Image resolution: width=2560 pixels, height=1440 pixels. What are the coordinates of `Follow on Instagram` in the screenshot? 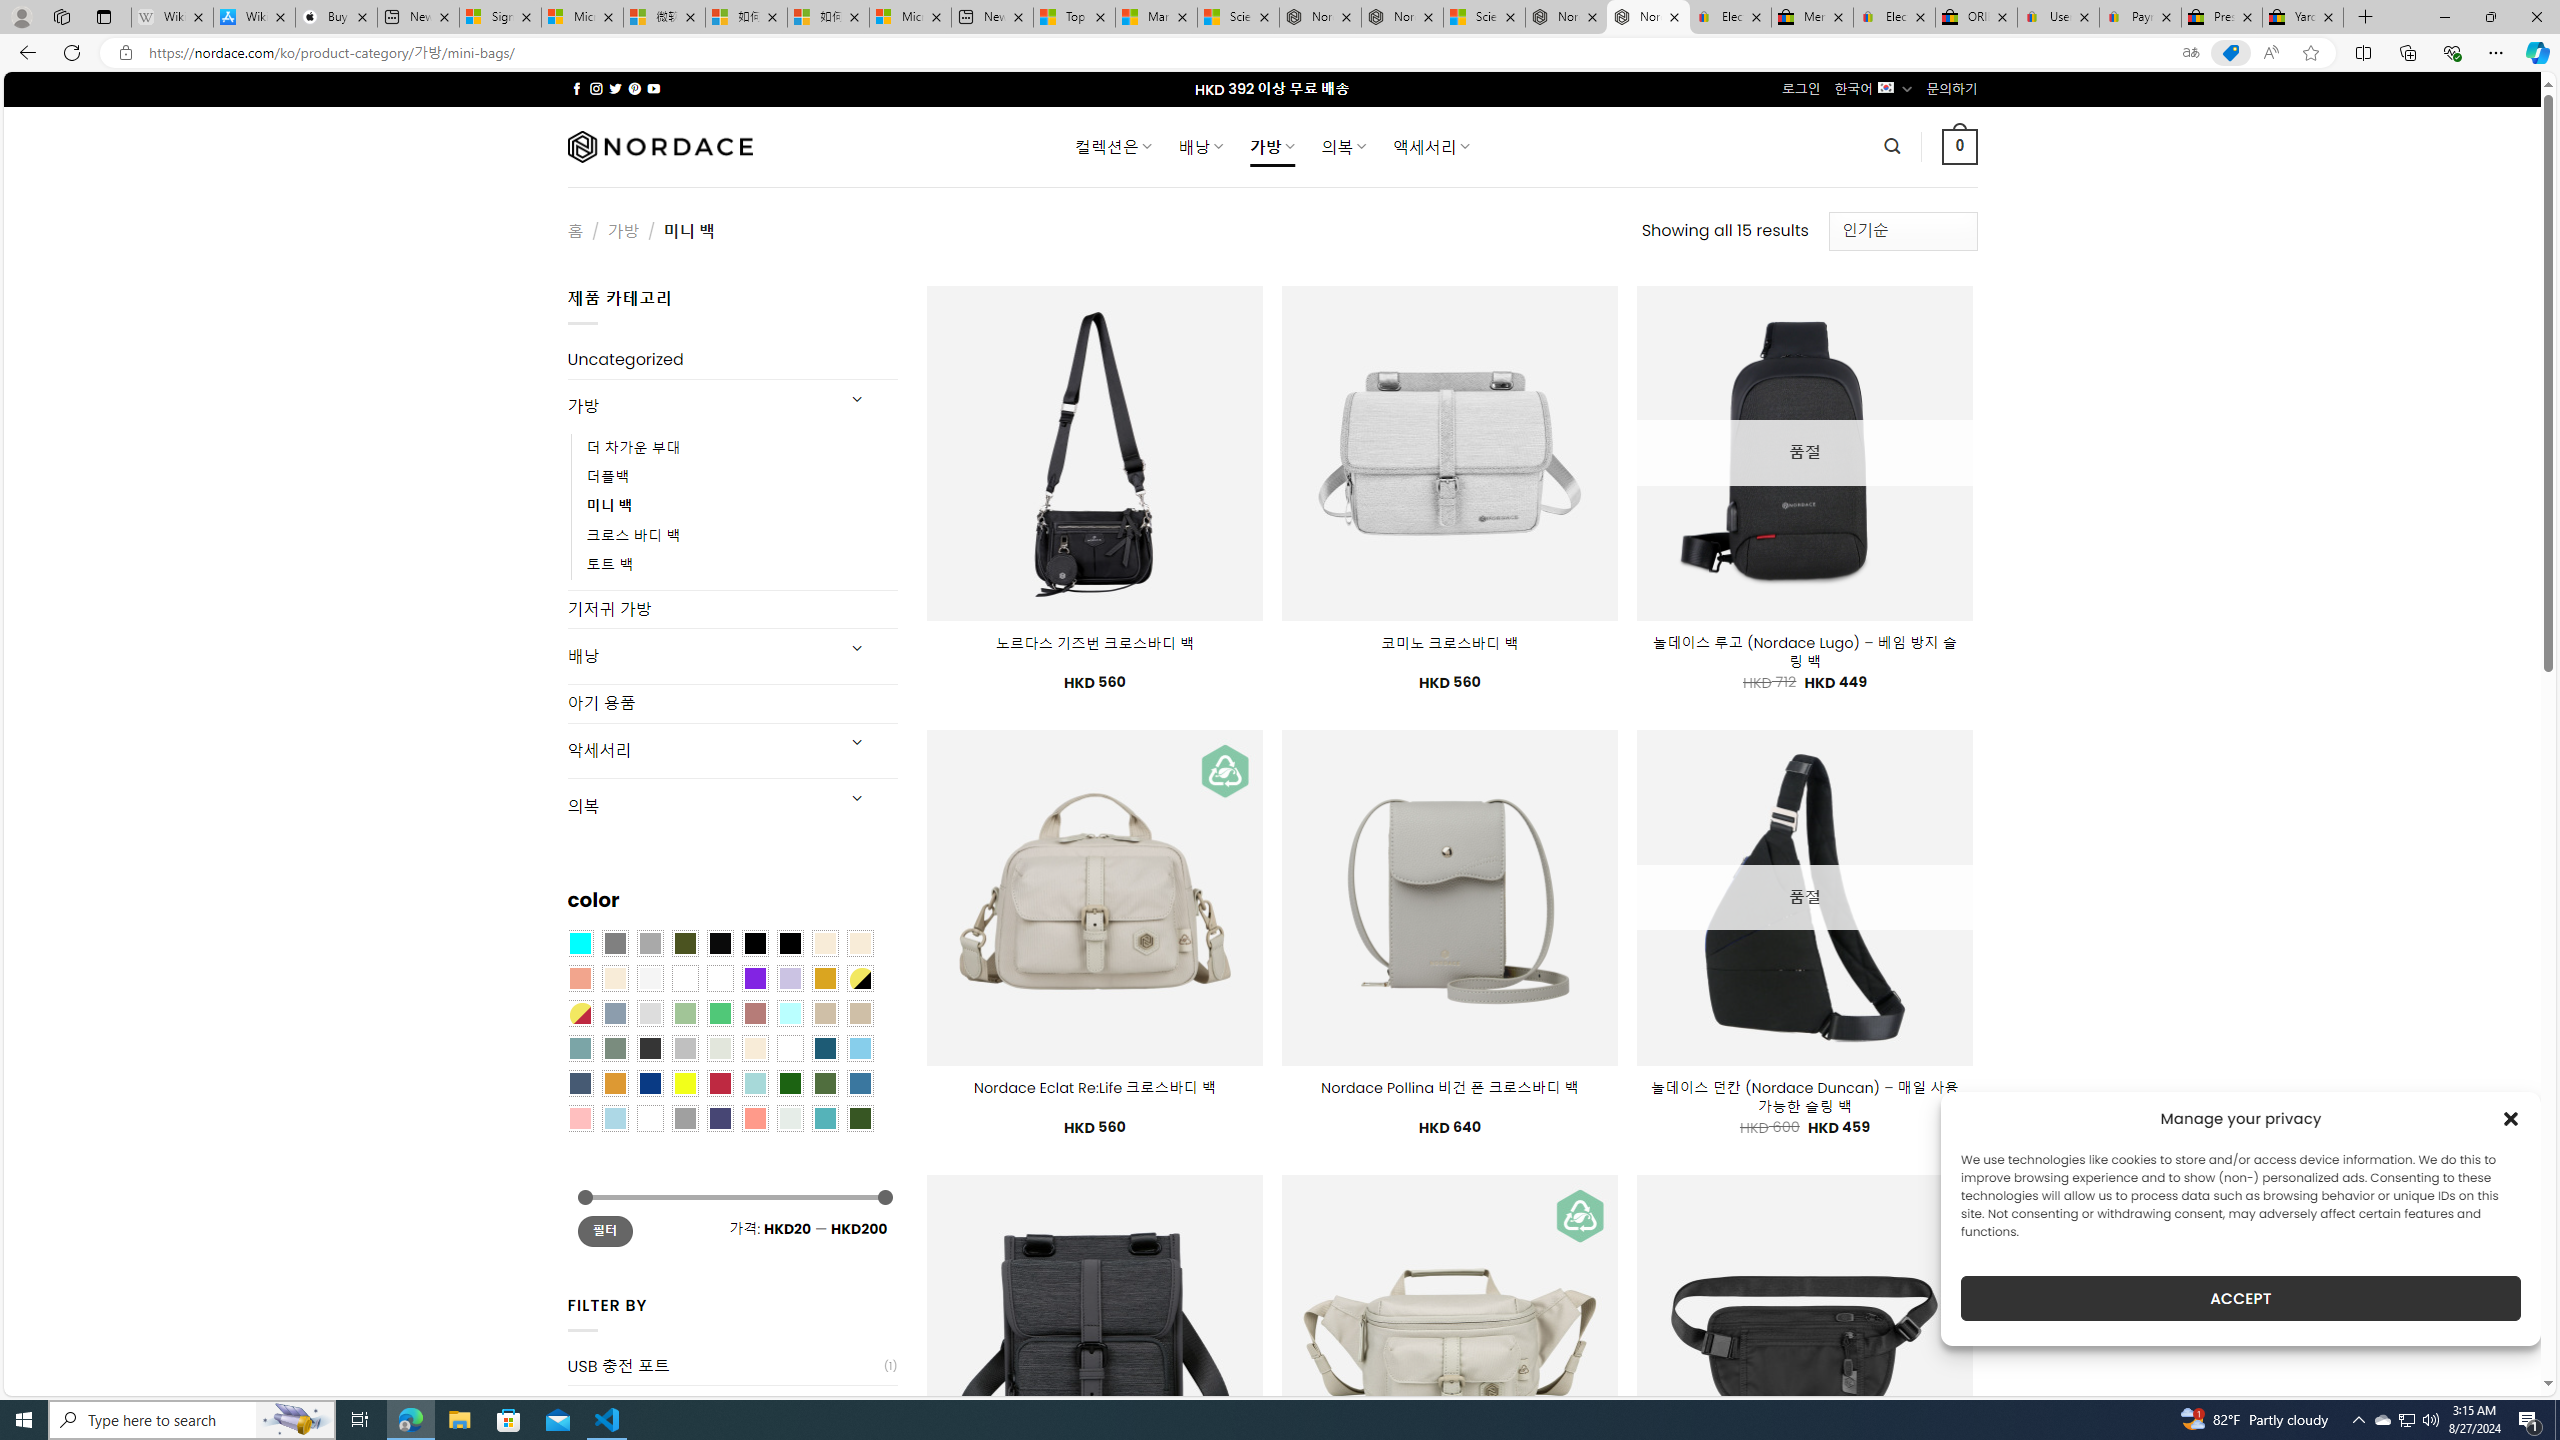 It's located at (596, 88).